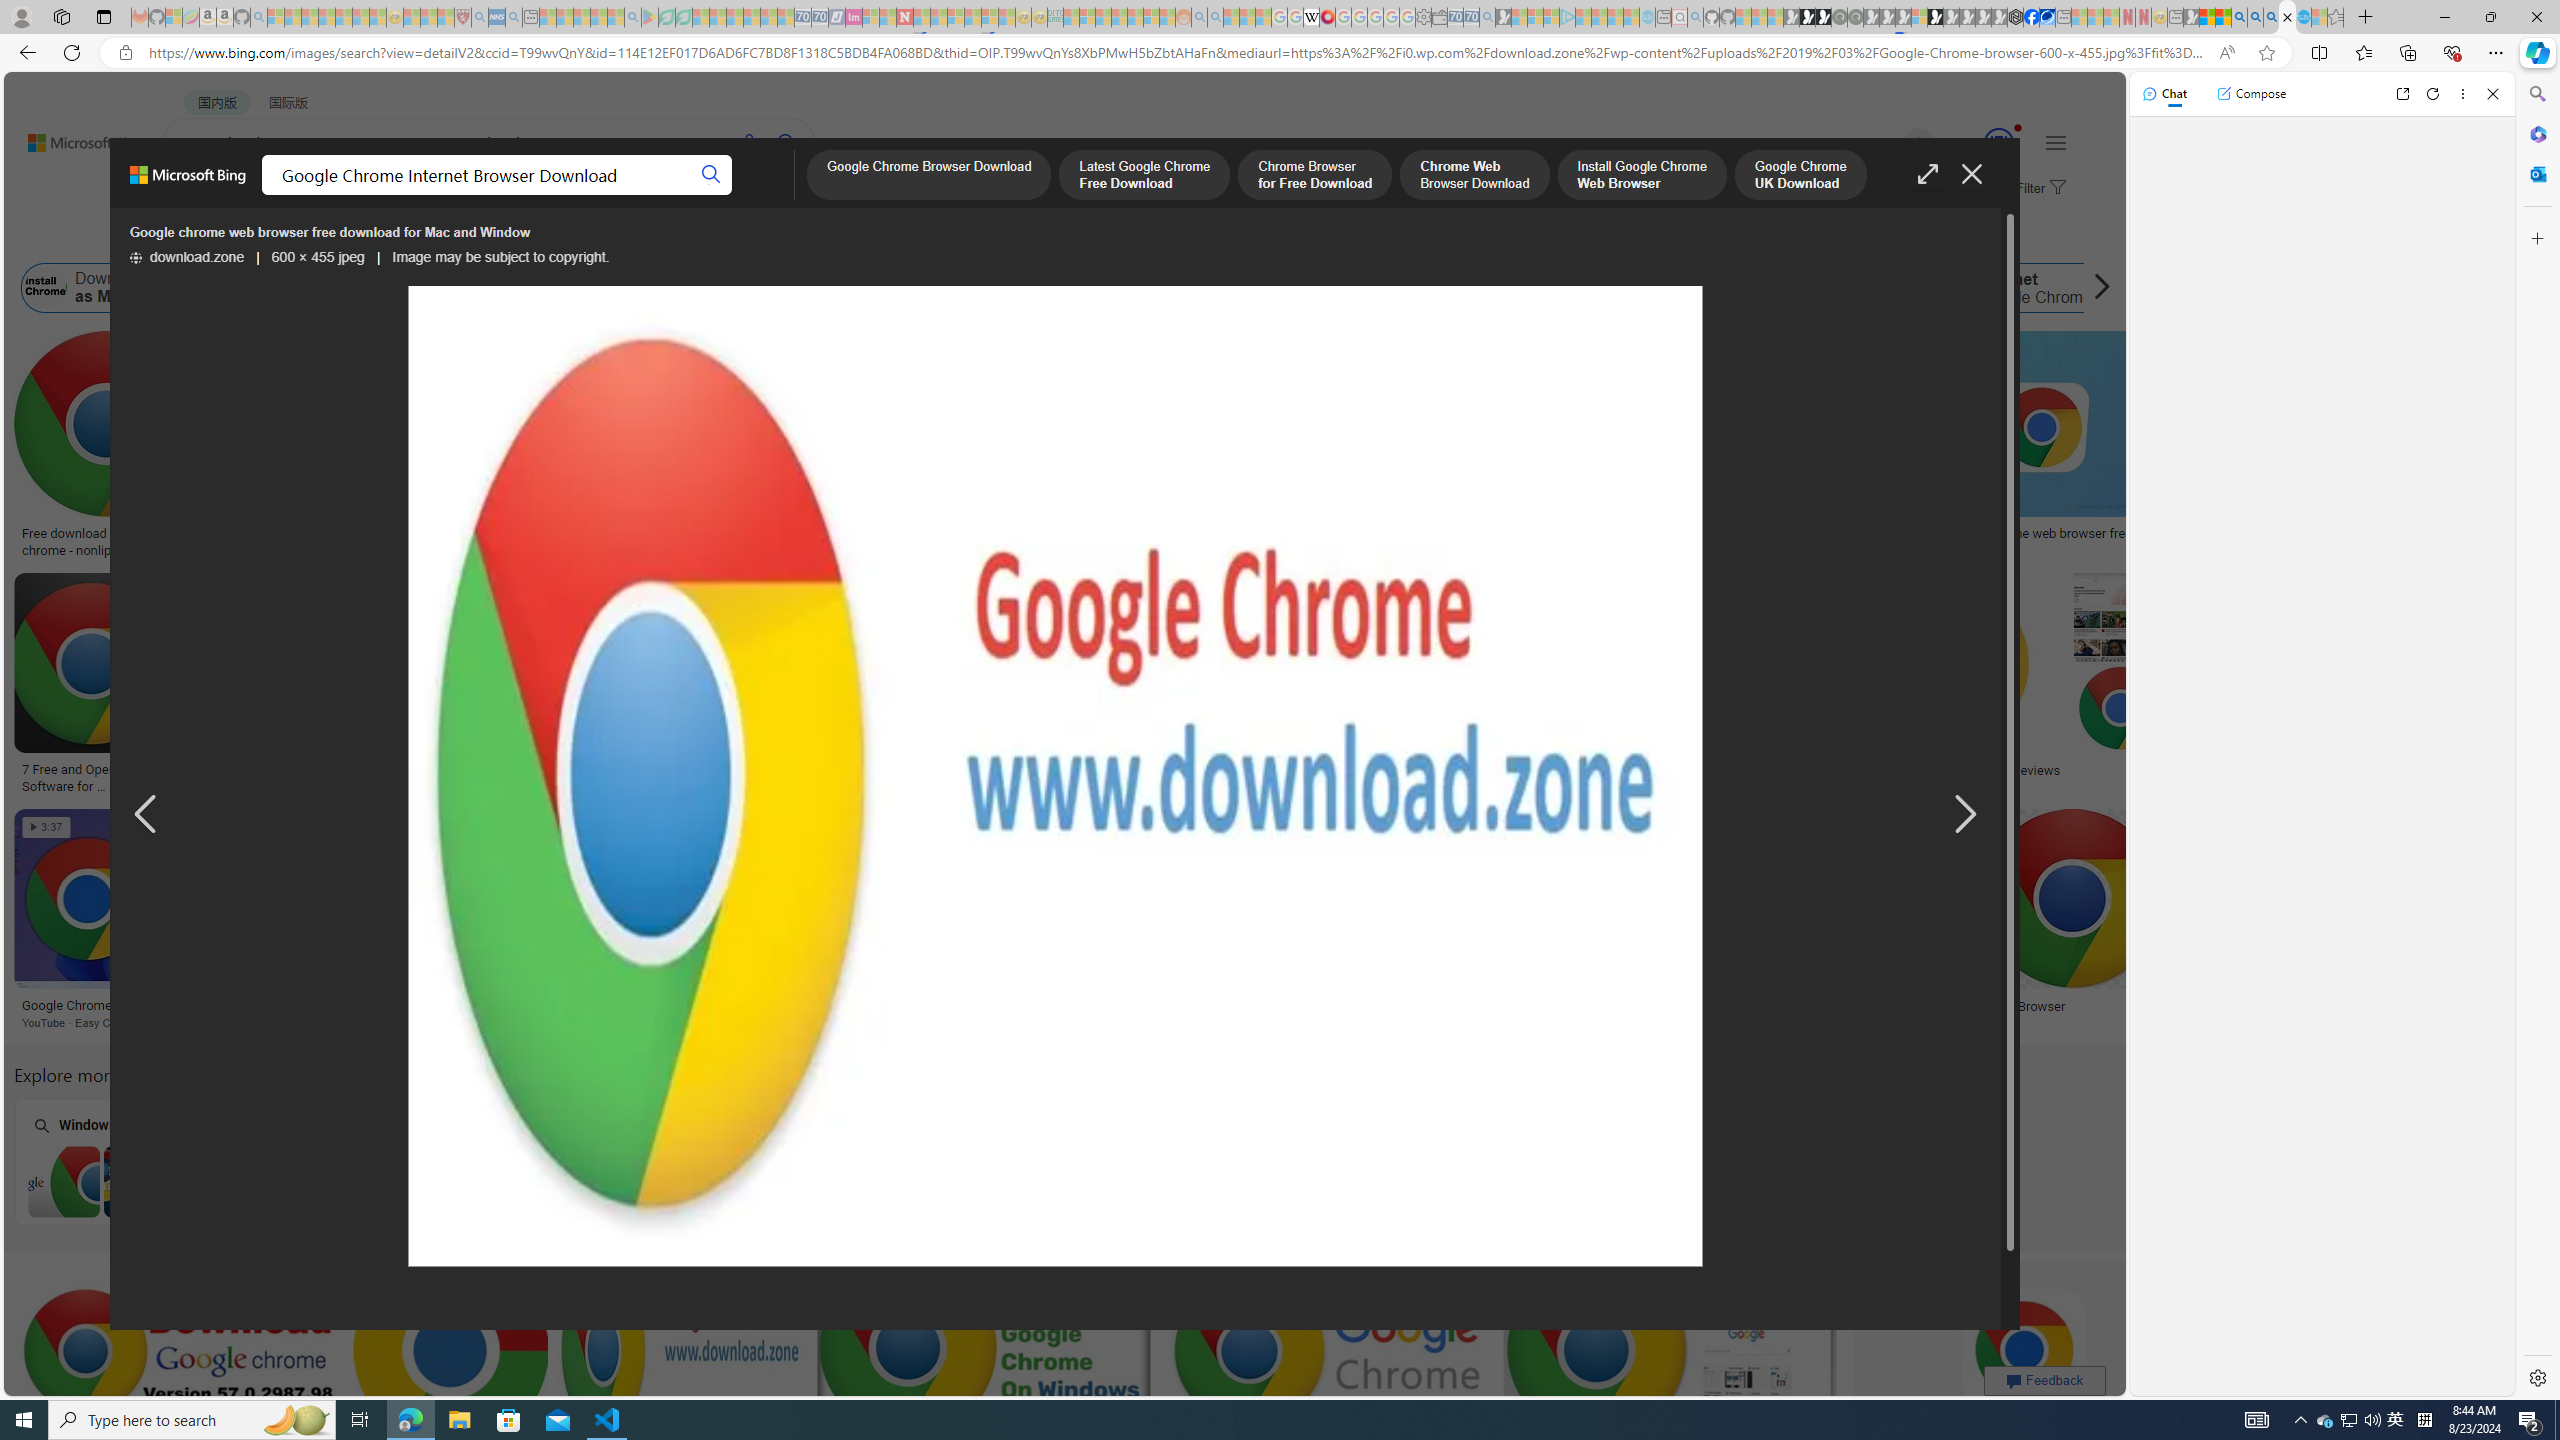  I want to click on Google Chrome Web Browser Free Download, so click(542, 288).